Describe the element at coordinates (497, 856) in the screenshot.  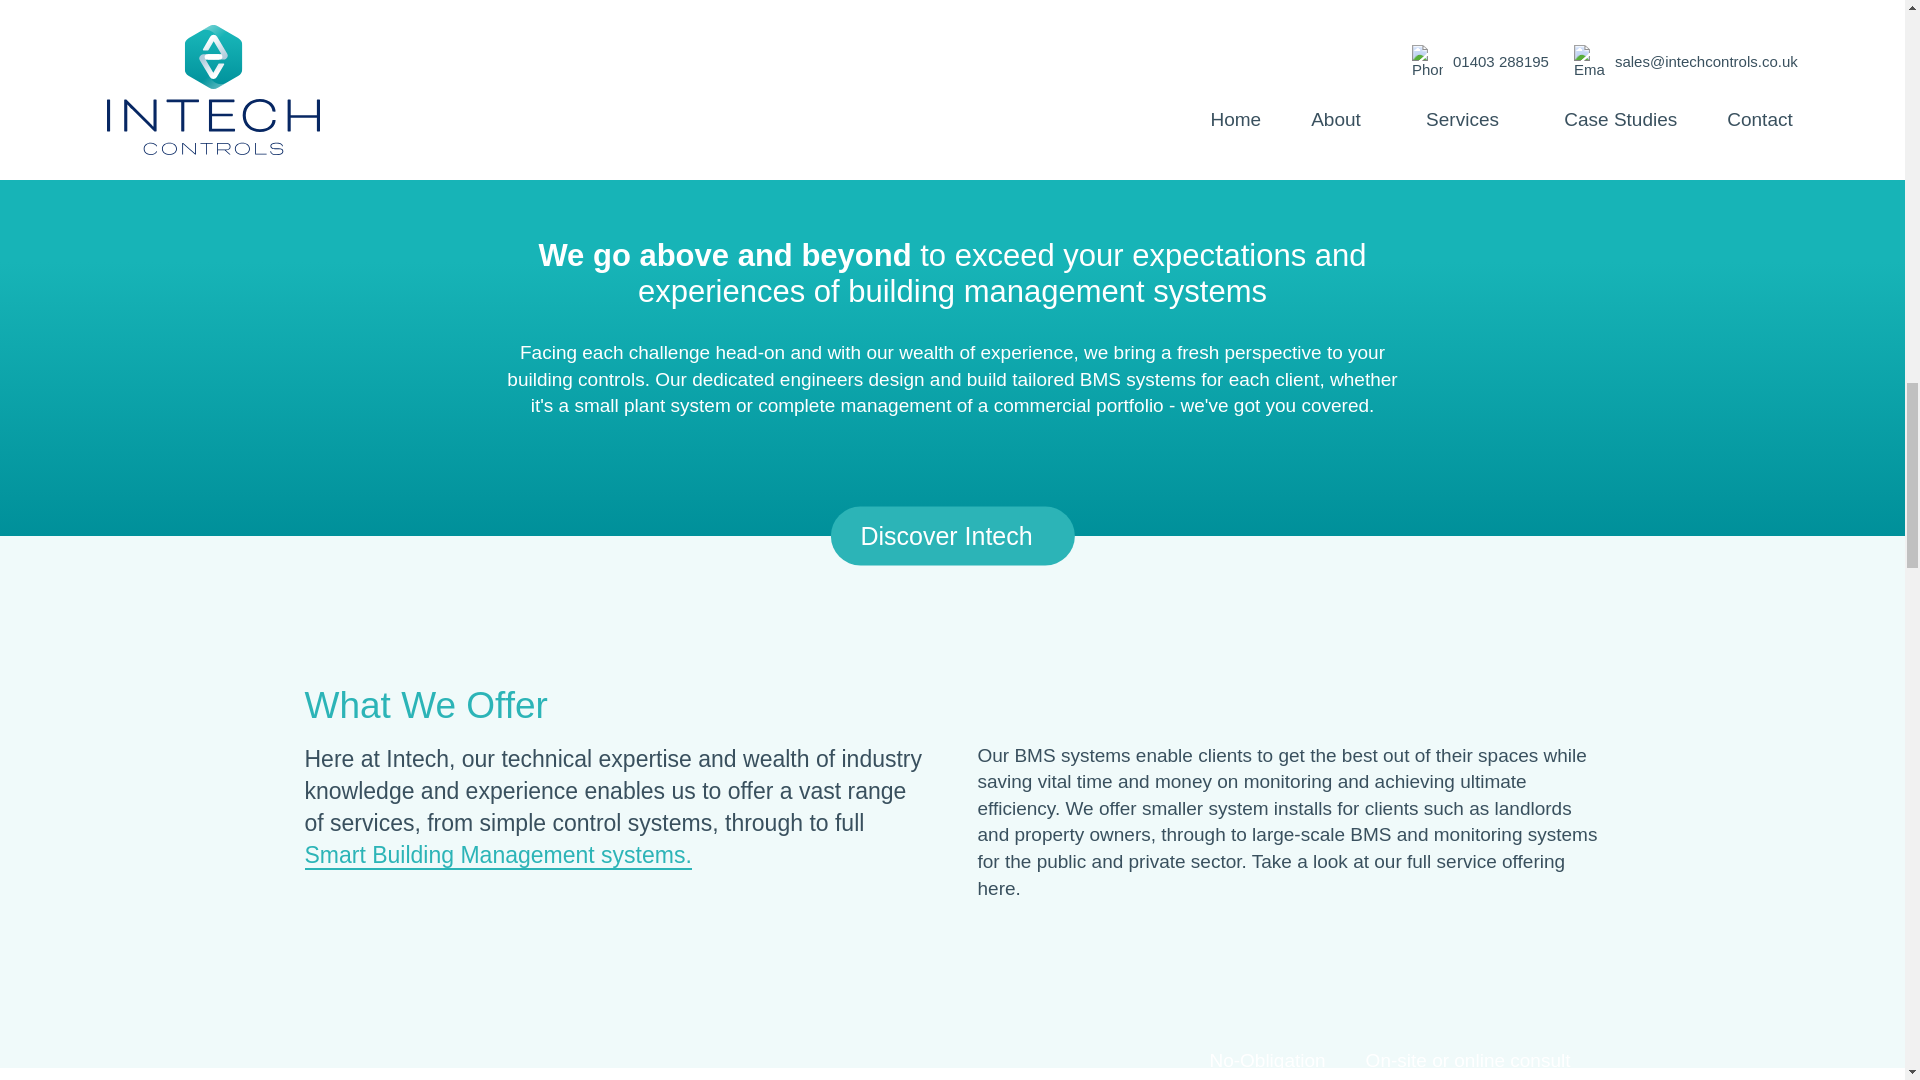
I see `Smart Building Management systems.` at that location.